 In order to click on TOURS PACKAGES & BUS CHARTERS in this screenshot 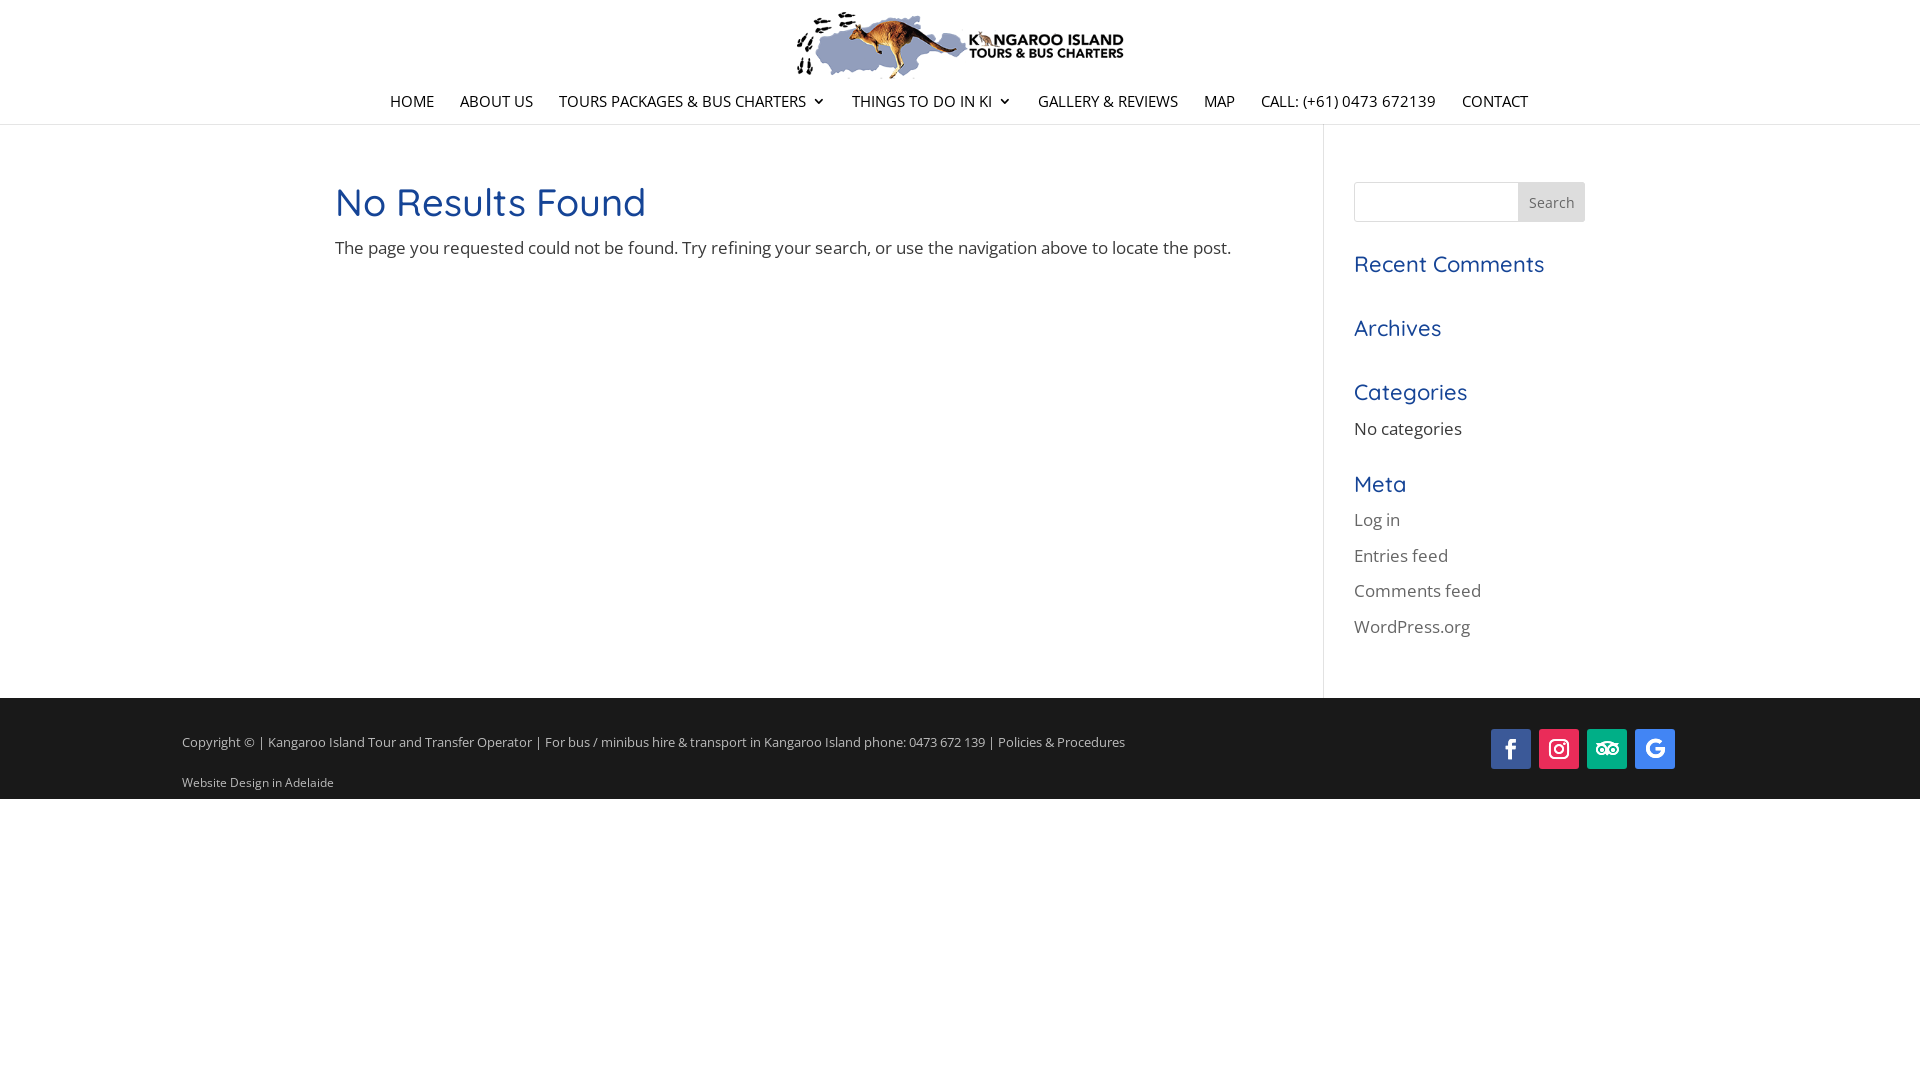, I will do `click(692, 109)`.